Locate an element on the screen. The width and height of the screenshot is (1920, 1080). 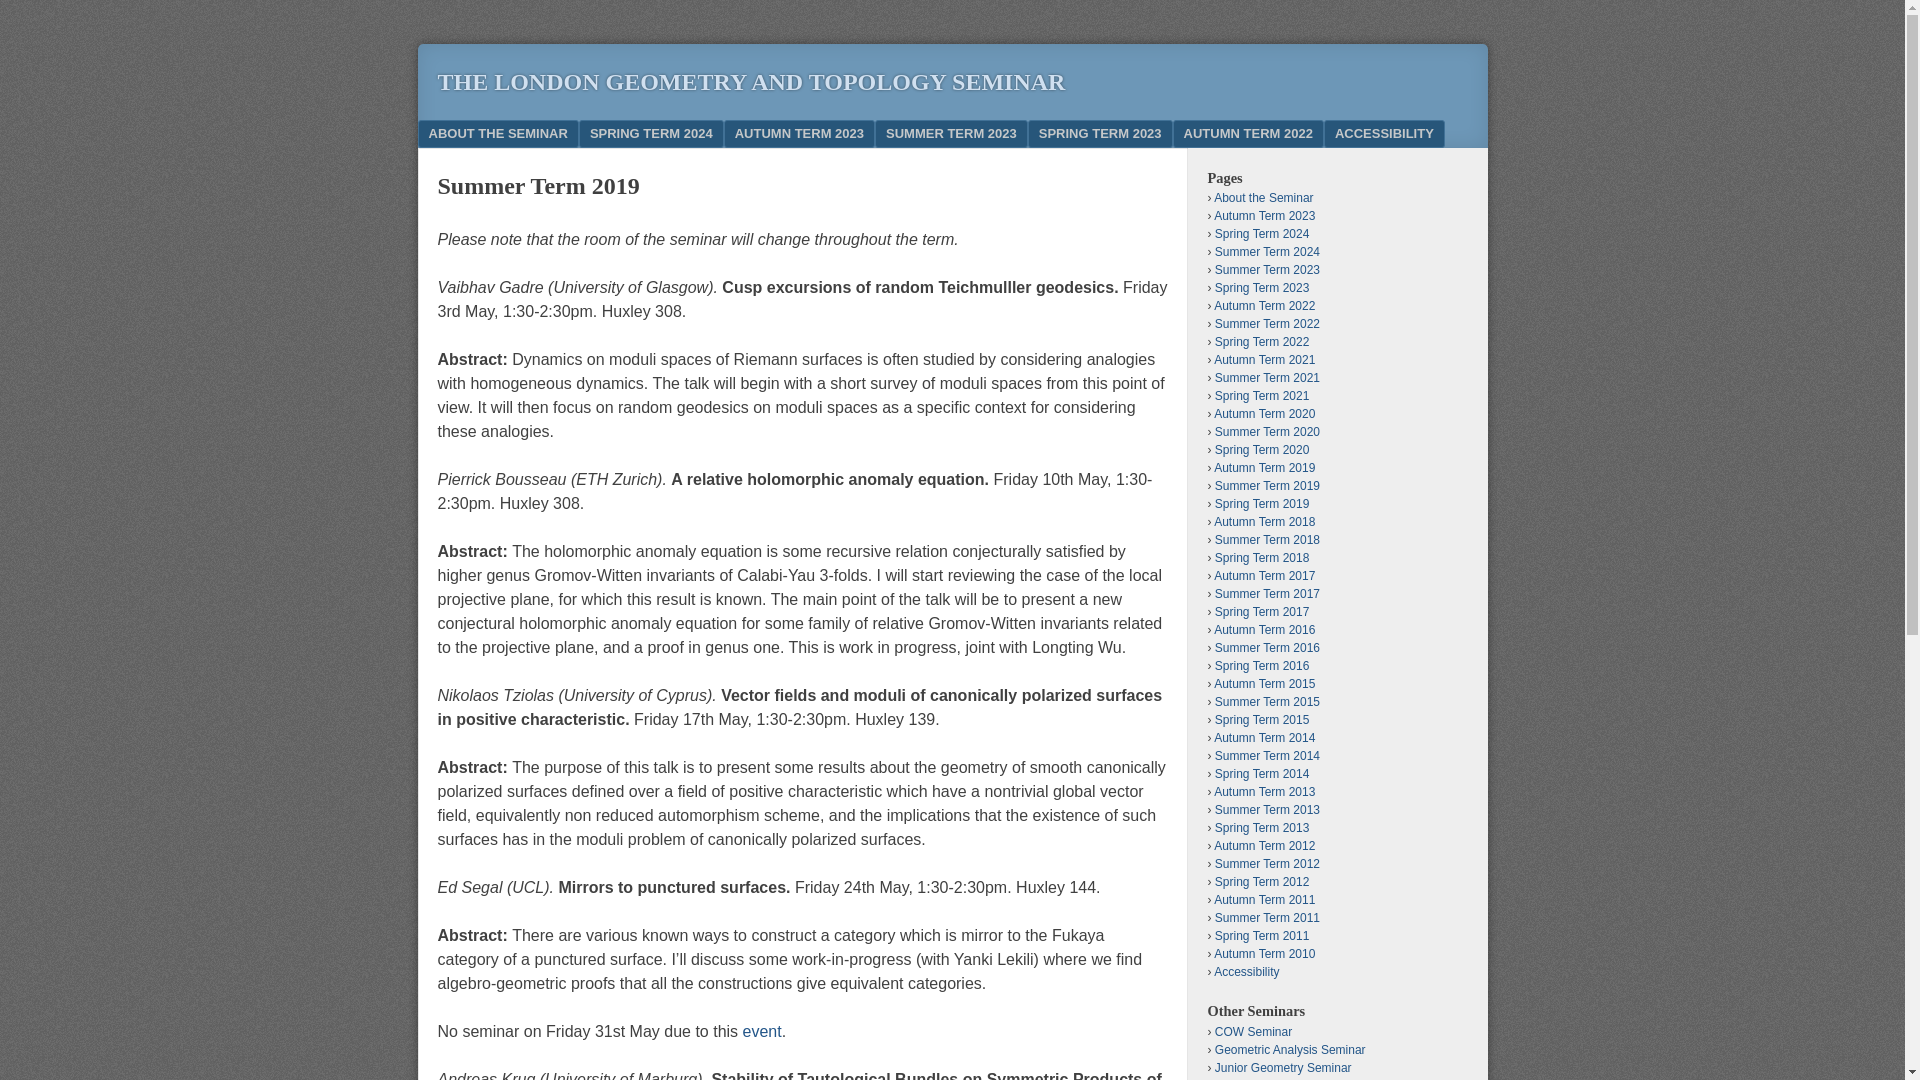
Summer Term 2023 is located at coordinates (1268, 270).